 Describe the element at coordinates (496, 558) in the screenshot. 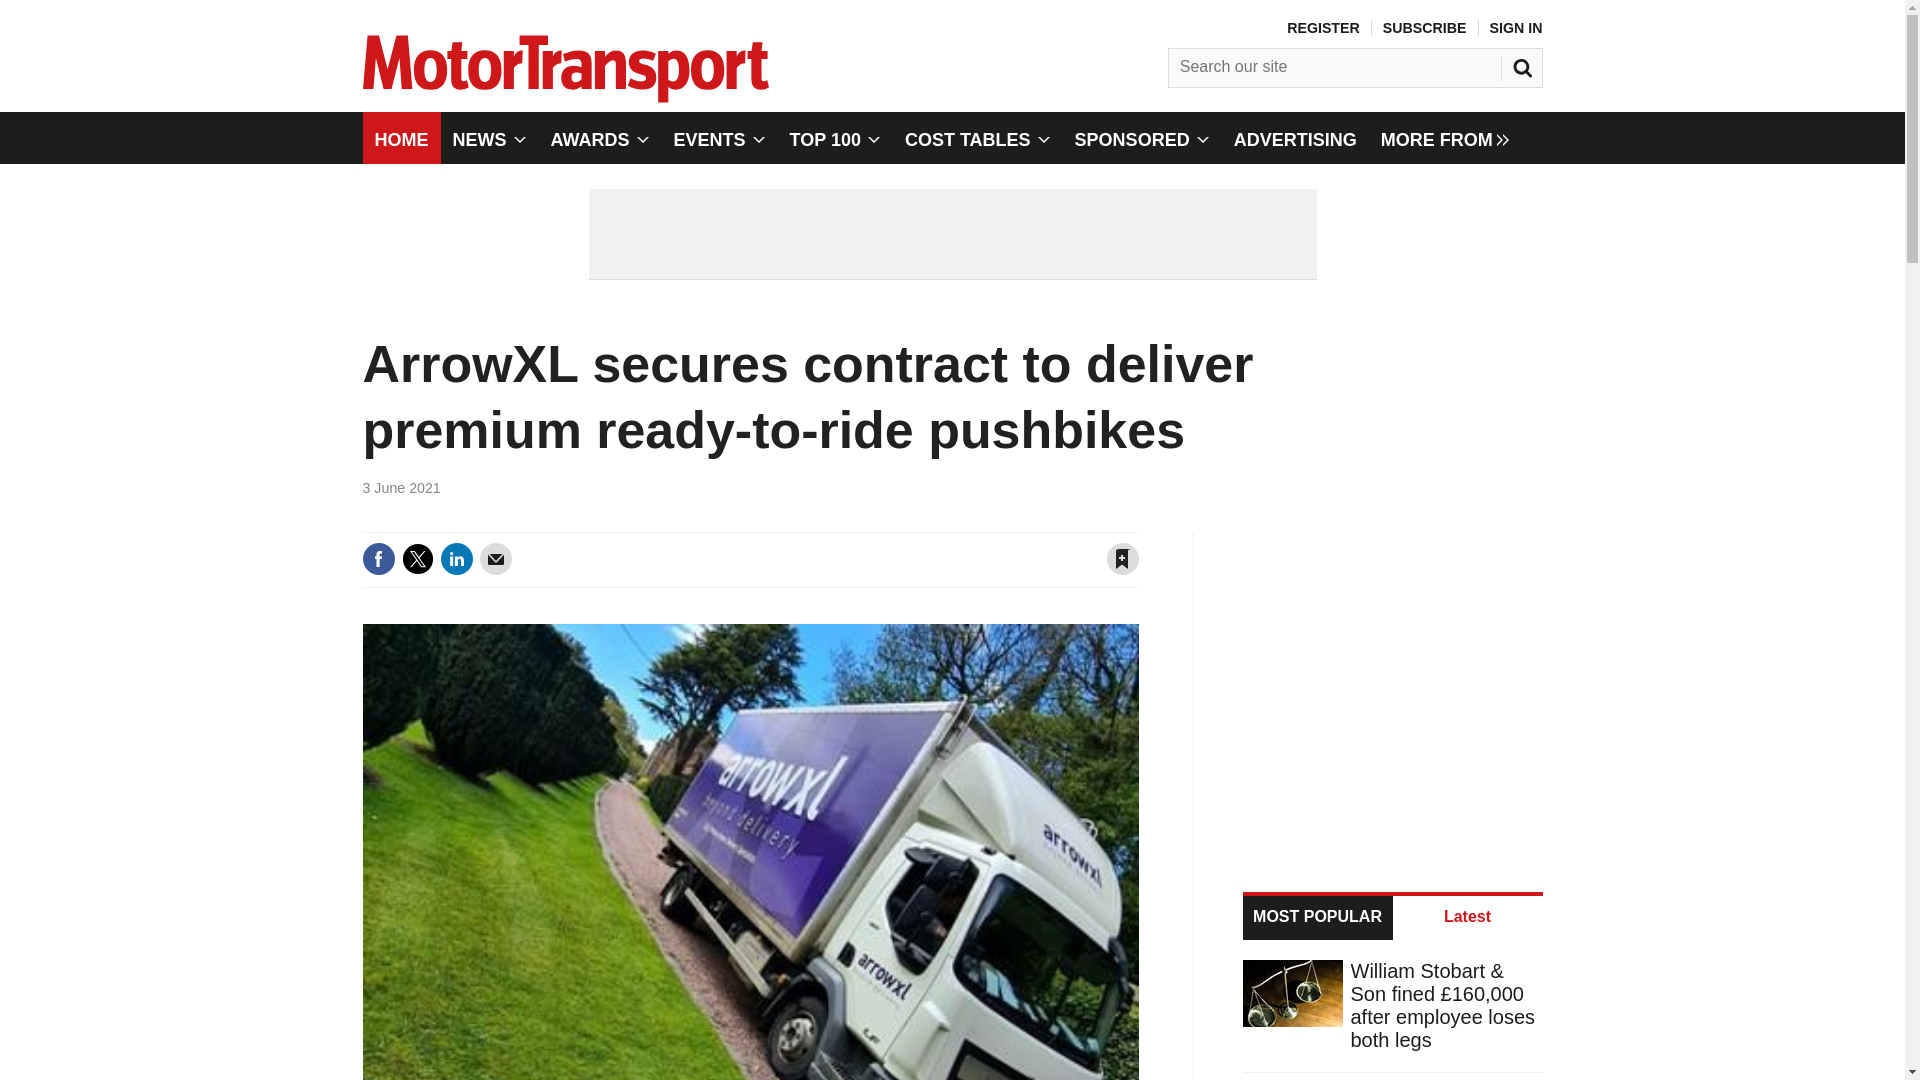

I see `Email this article` at that location.